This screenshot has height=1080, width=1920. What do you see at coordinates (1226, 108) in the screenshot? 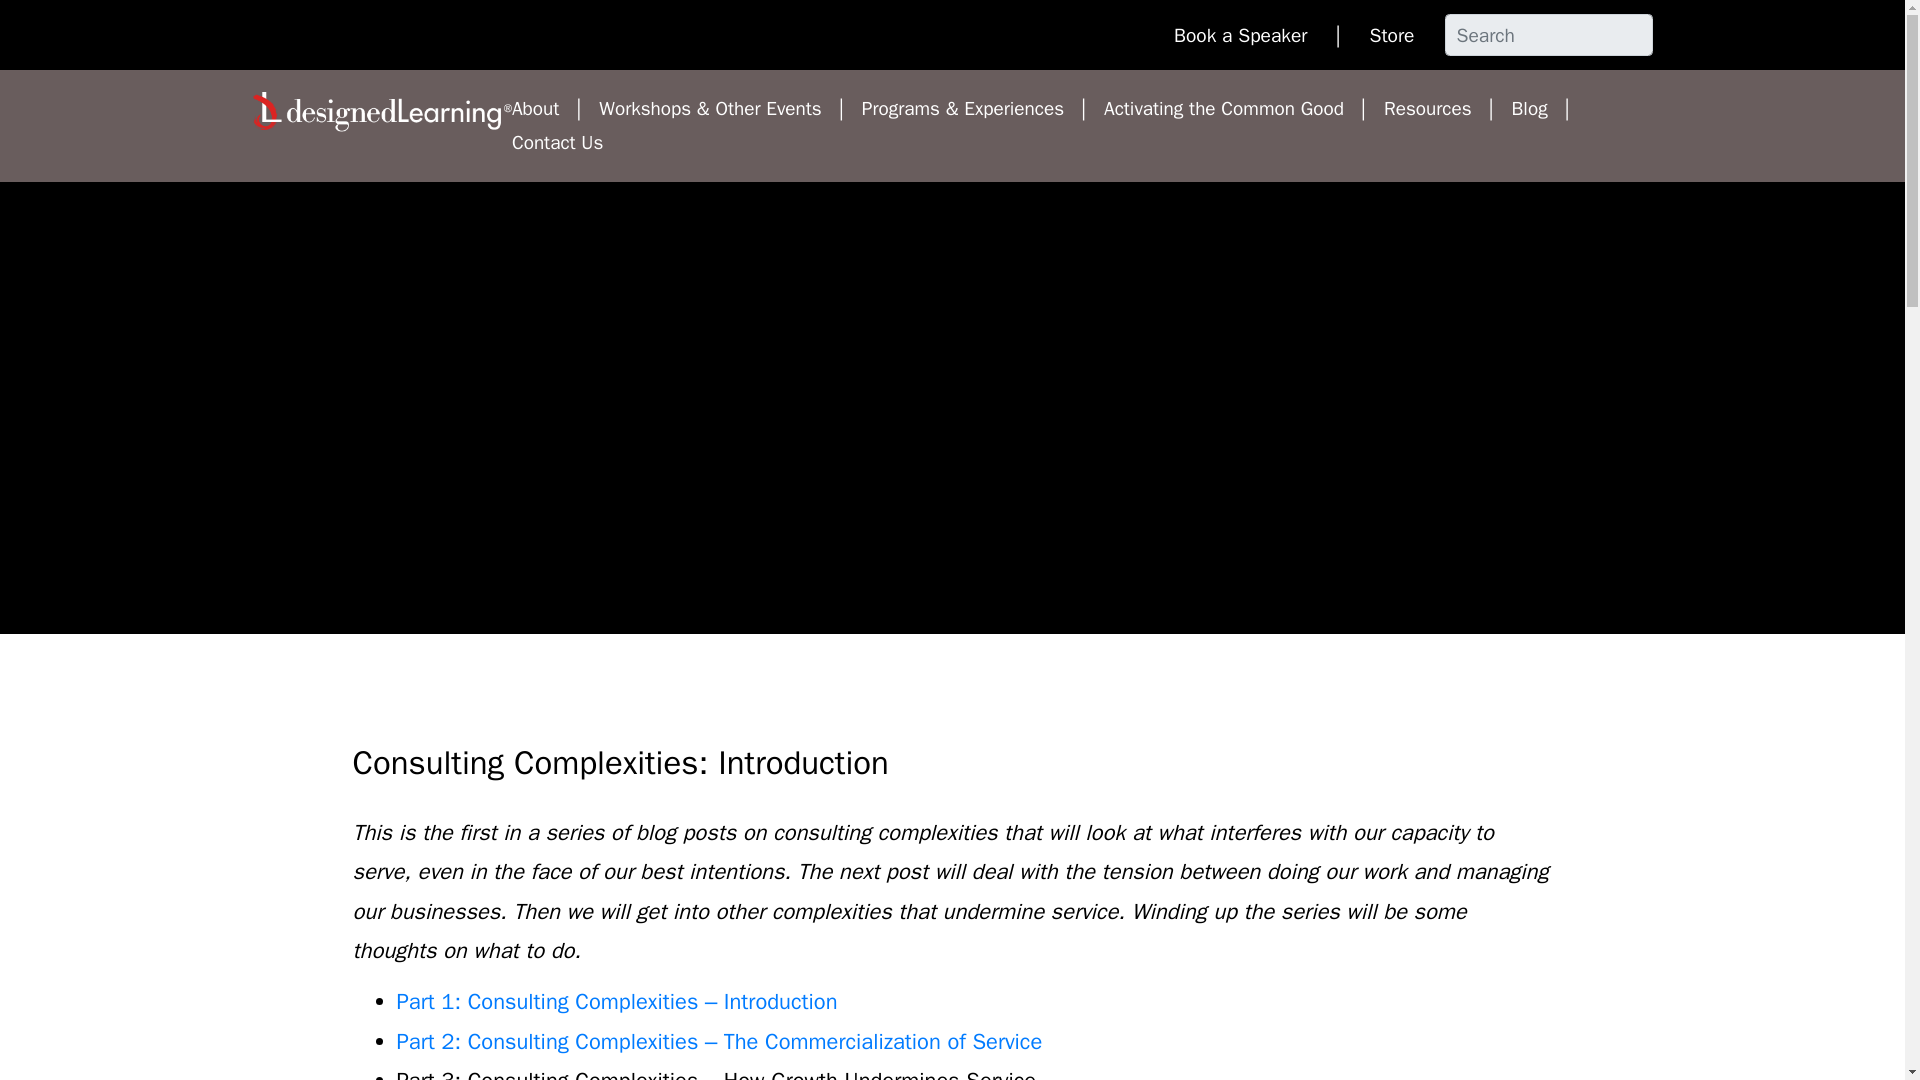
I see `Activating the Common Good` at bounding box center [1226, 108].